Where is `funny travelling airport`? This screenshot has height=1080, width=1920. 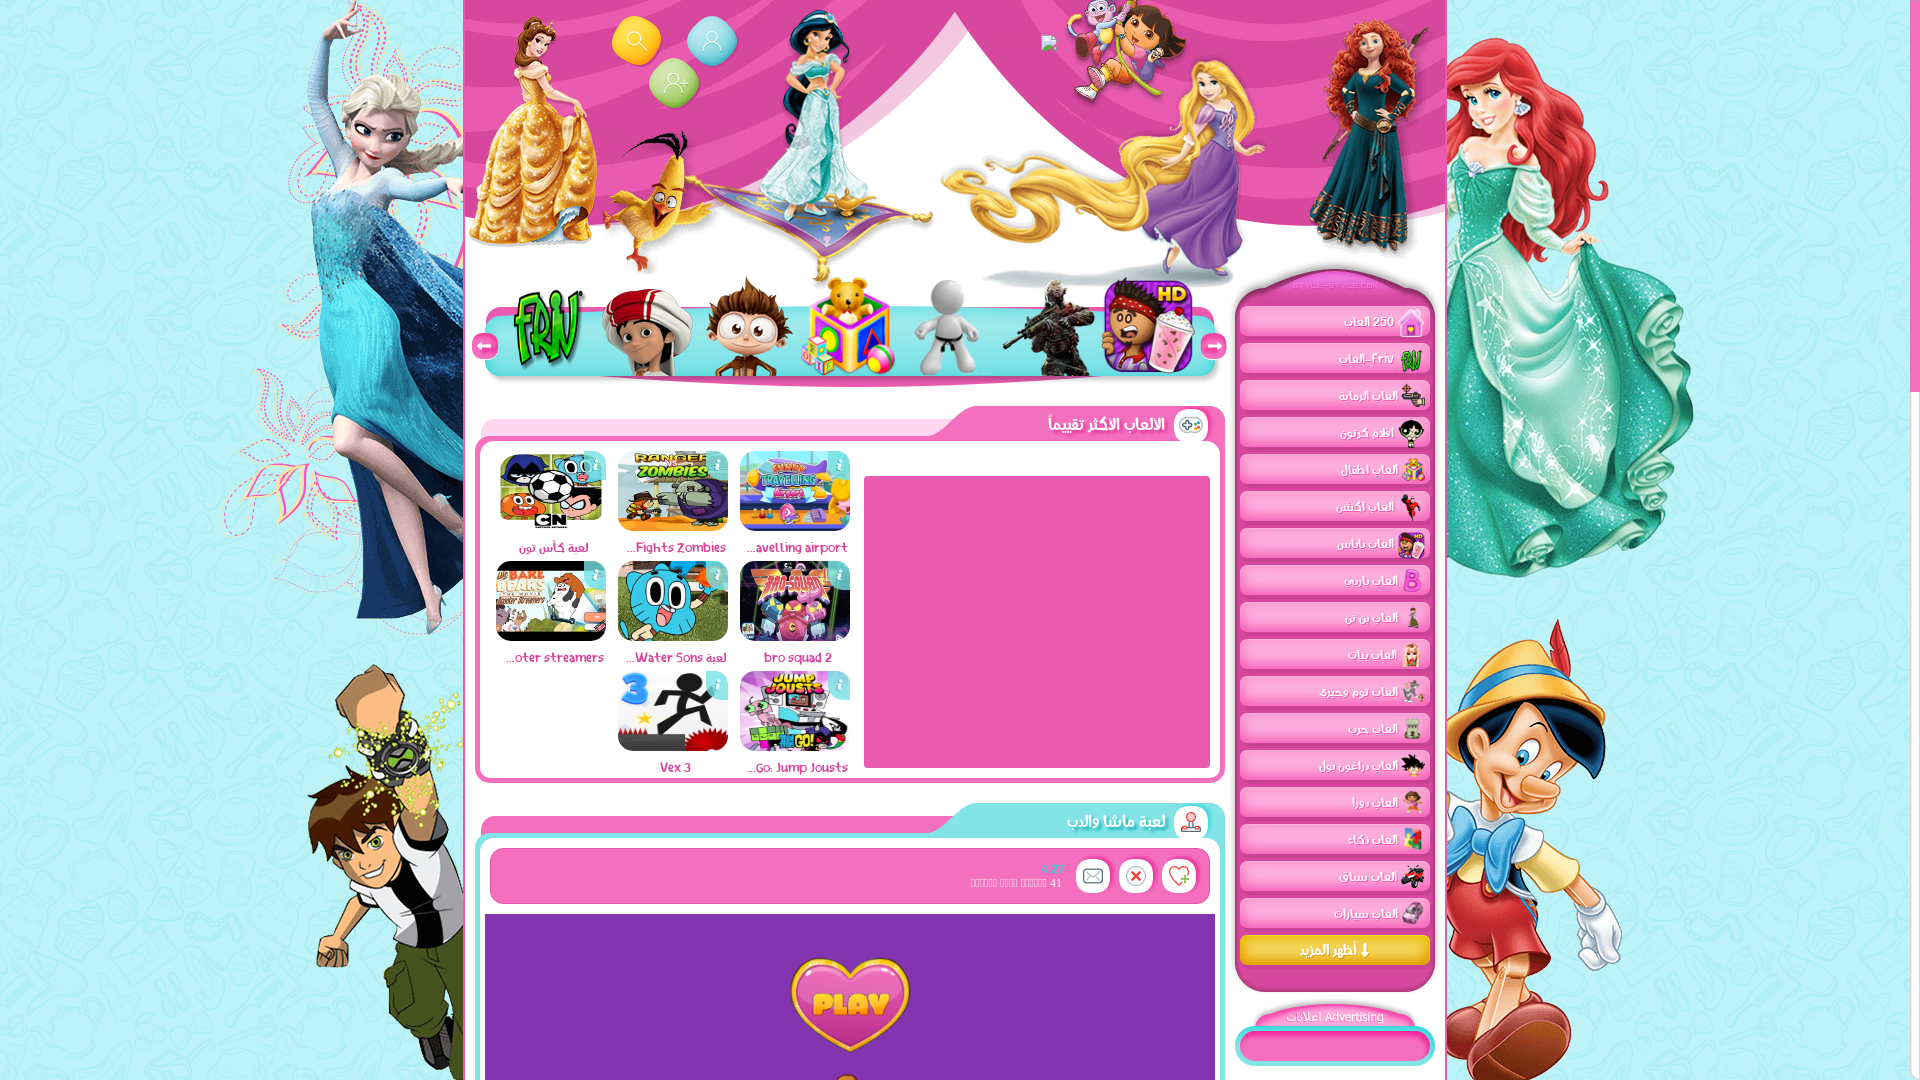
funny travelling airport is located at coordinates (798, 547).